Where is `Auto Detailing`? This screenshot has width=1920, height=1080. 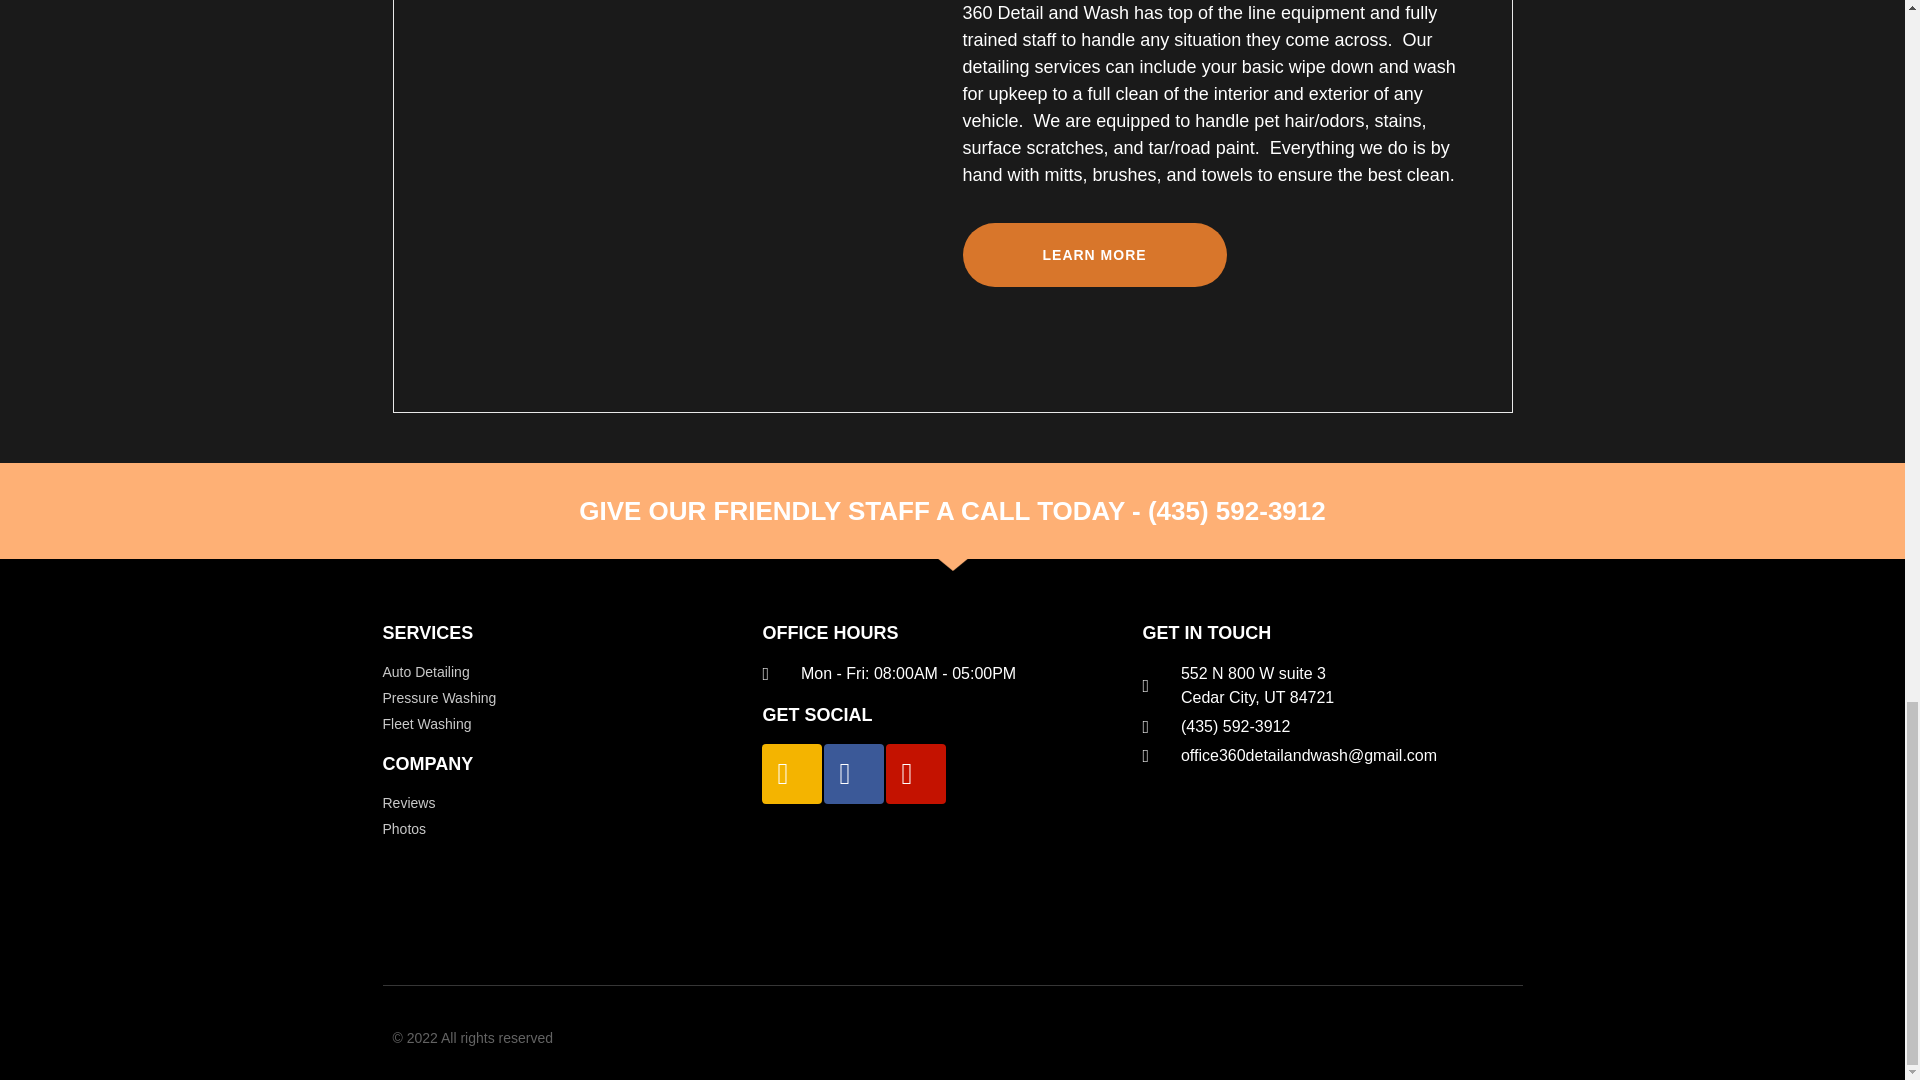
Auto Detailing is located at coordinates (572, 672).